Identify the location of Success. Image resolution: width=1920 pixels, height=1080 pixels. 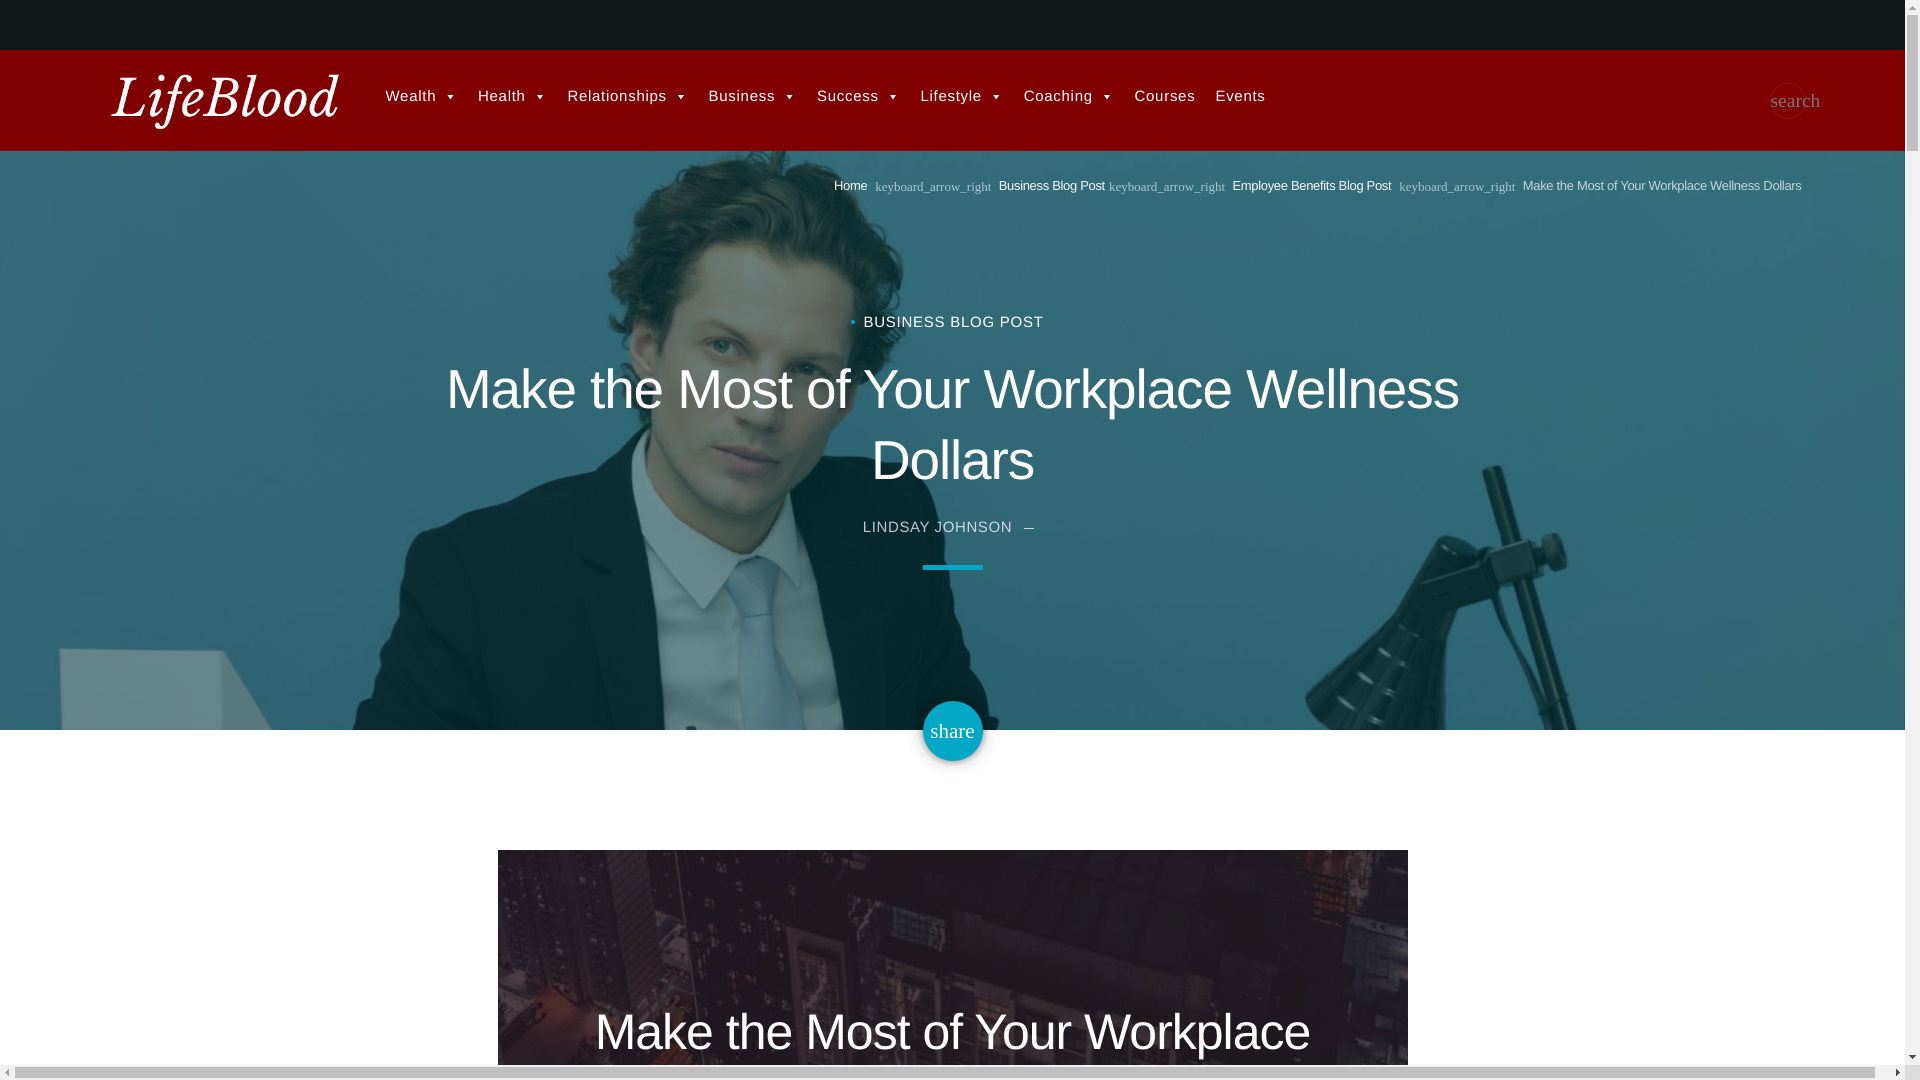
(858, 96).